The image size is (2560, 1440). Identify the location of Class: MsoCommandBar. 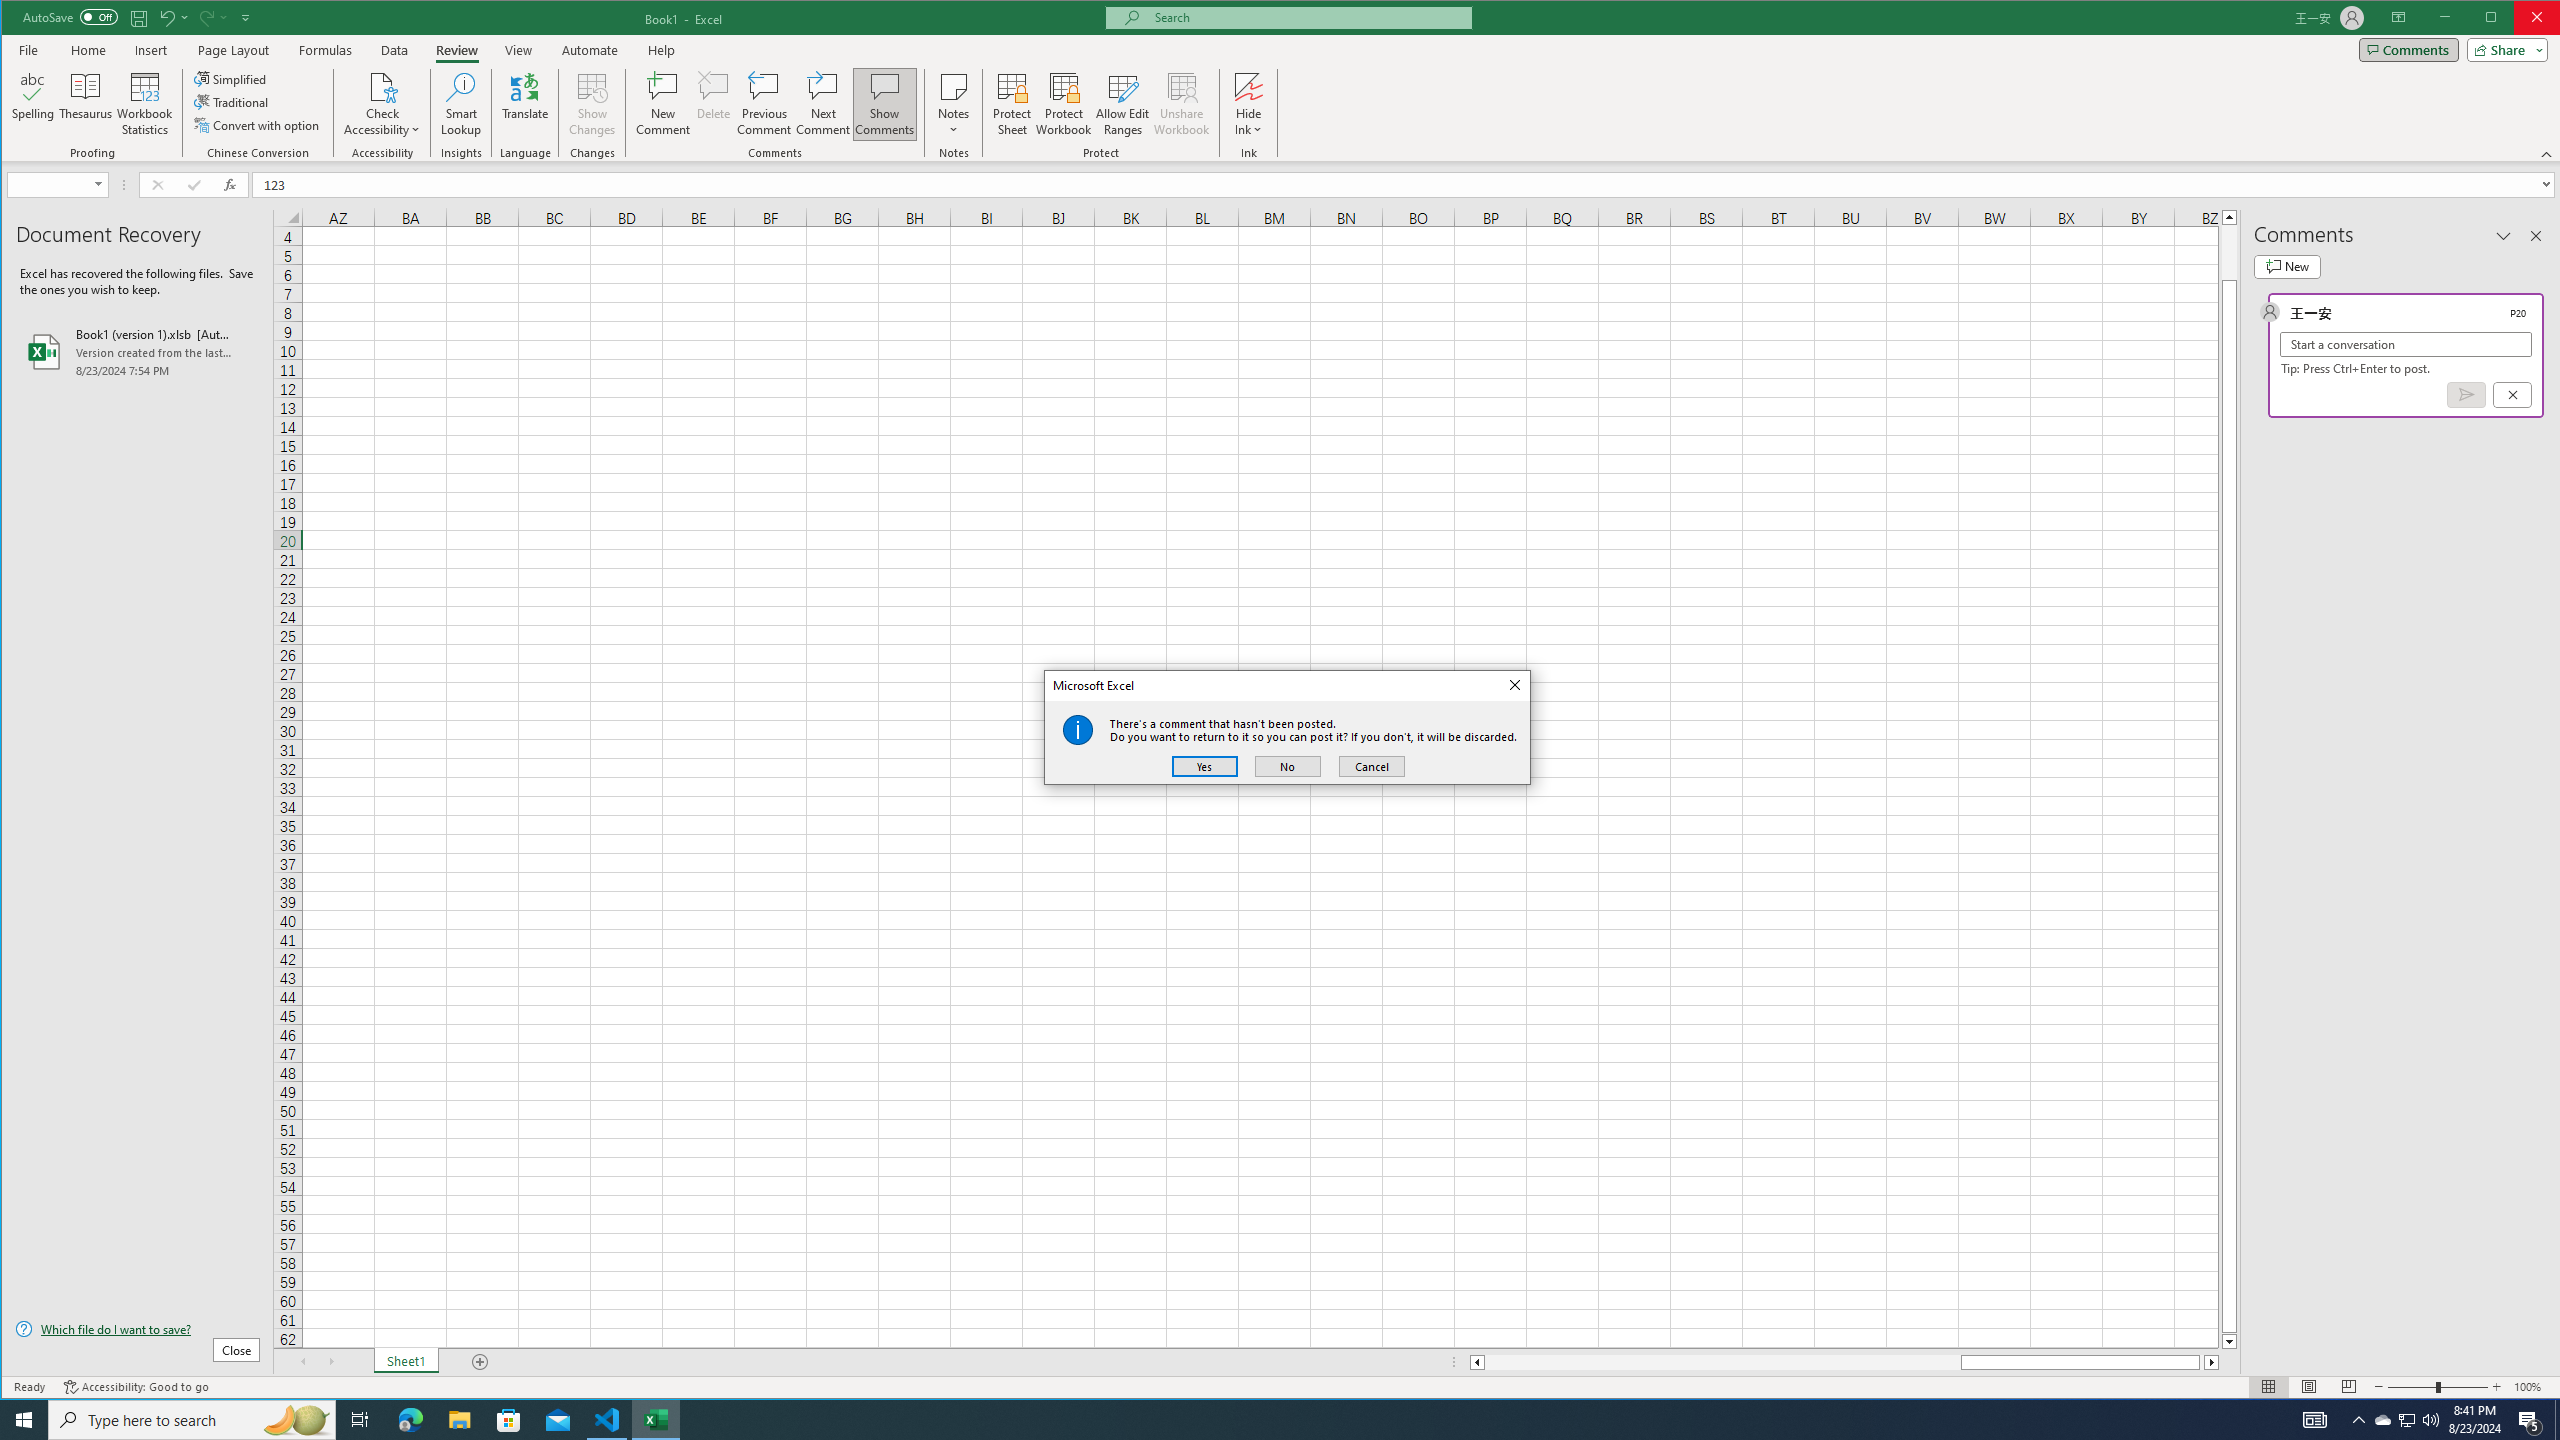
(1281, 81).